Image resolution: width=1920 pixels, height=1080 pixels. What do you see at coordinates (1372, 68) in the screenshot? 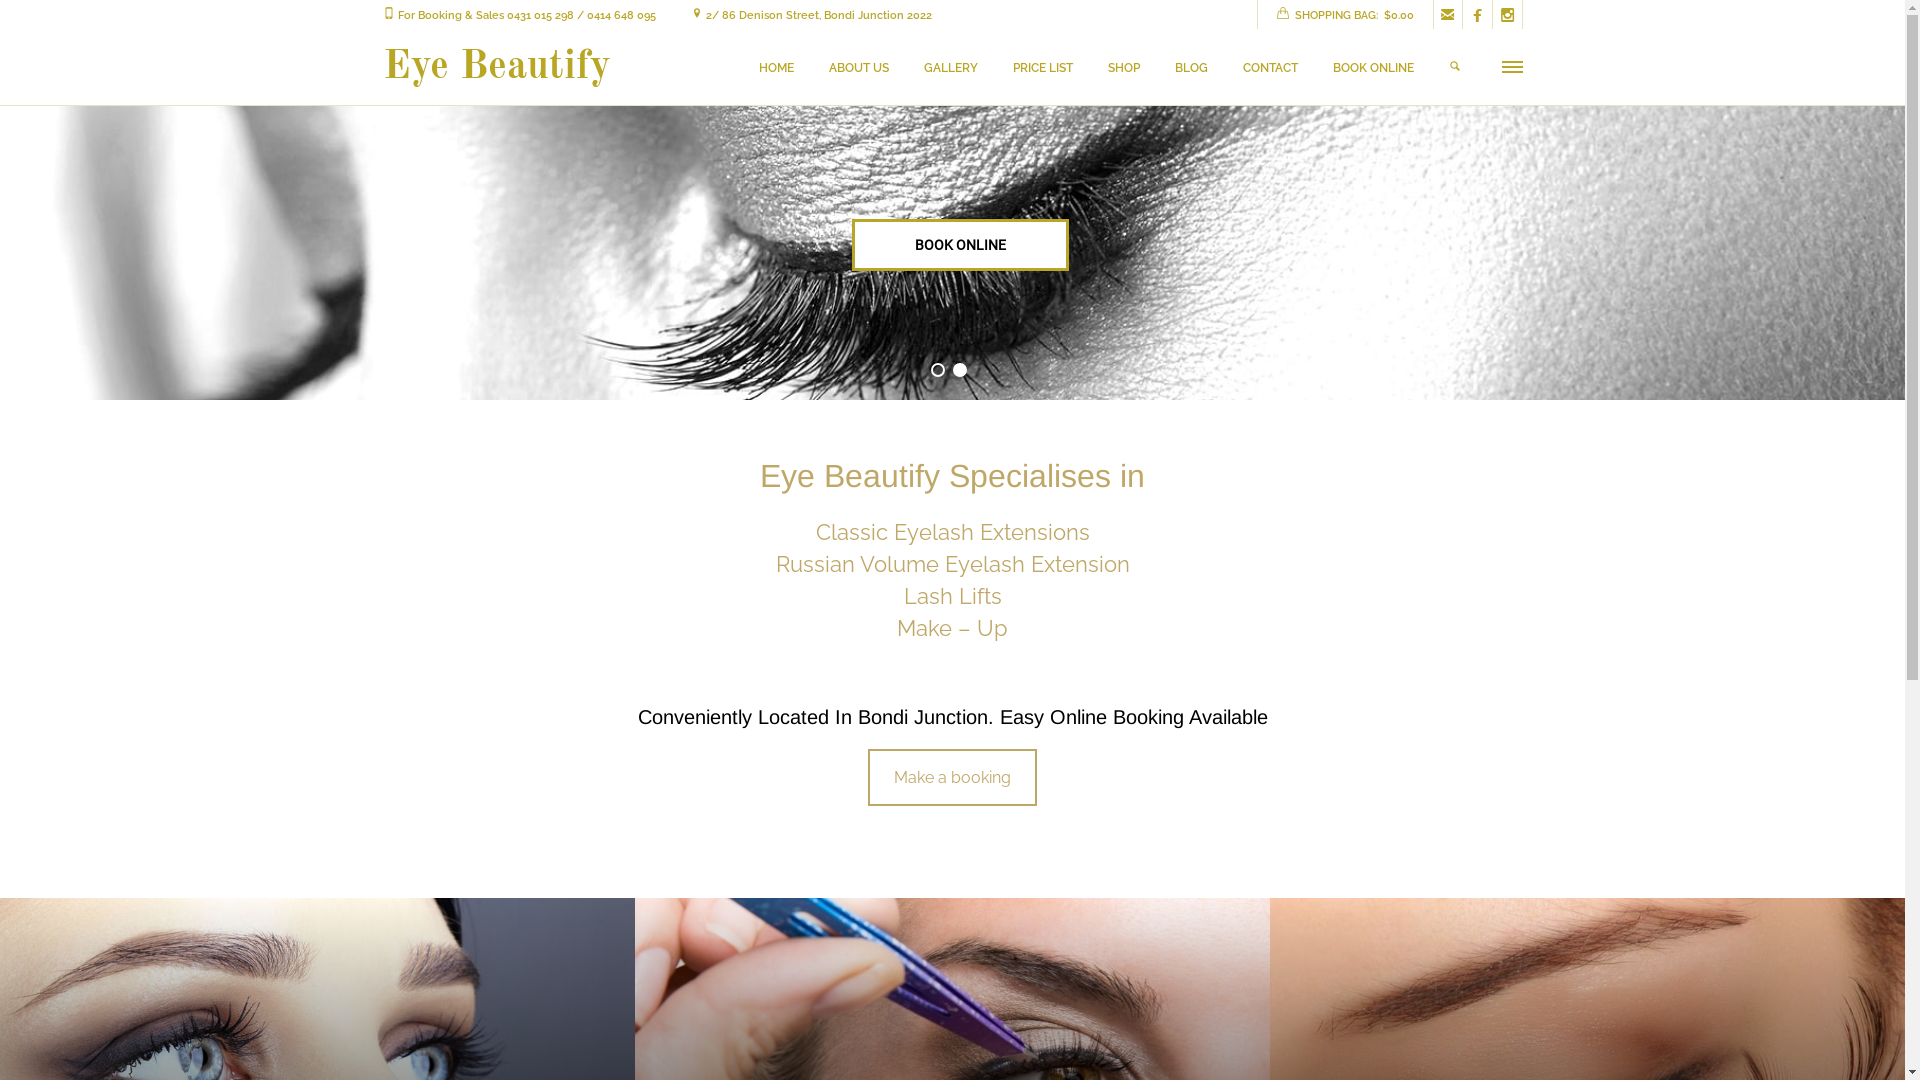
I see `BOOK ONLINE` at bounding box center [1372, 68].